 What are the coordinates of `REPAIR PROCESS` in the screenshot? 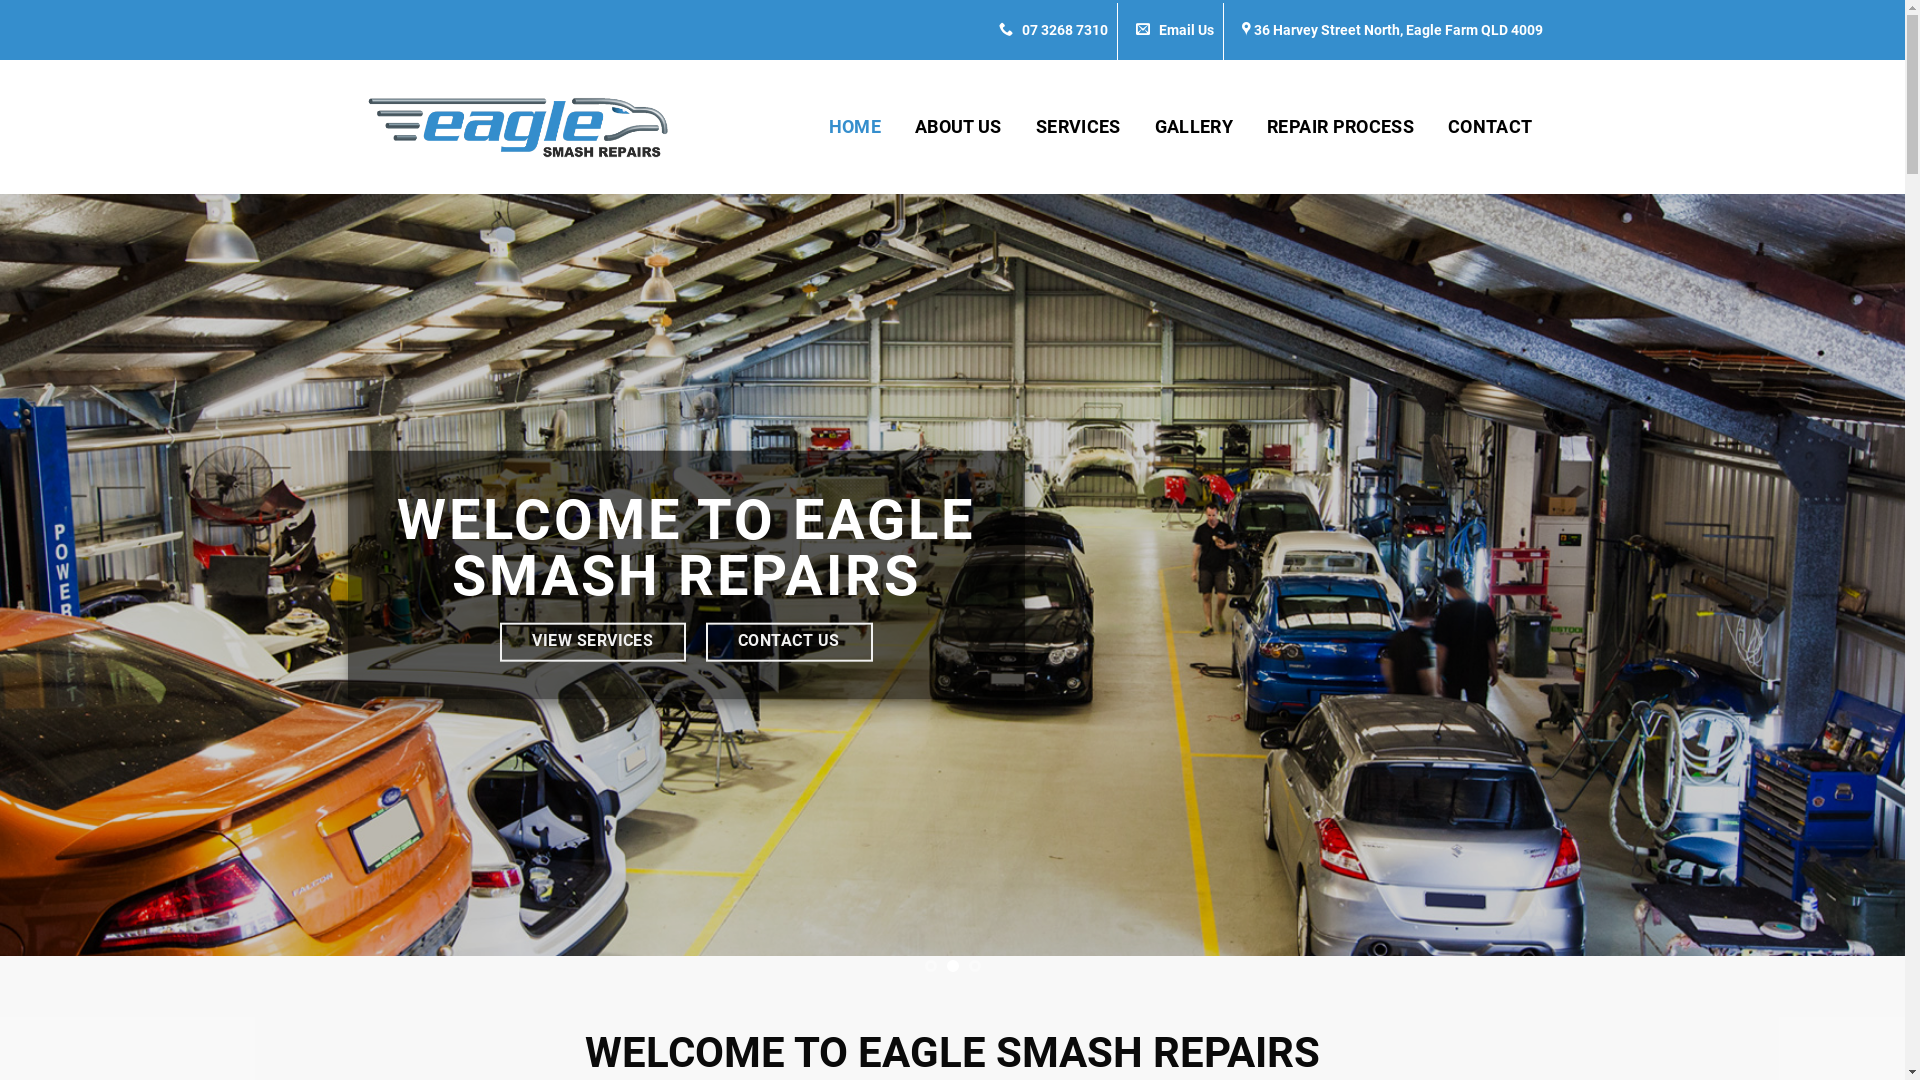 It's located at (1340, 127).